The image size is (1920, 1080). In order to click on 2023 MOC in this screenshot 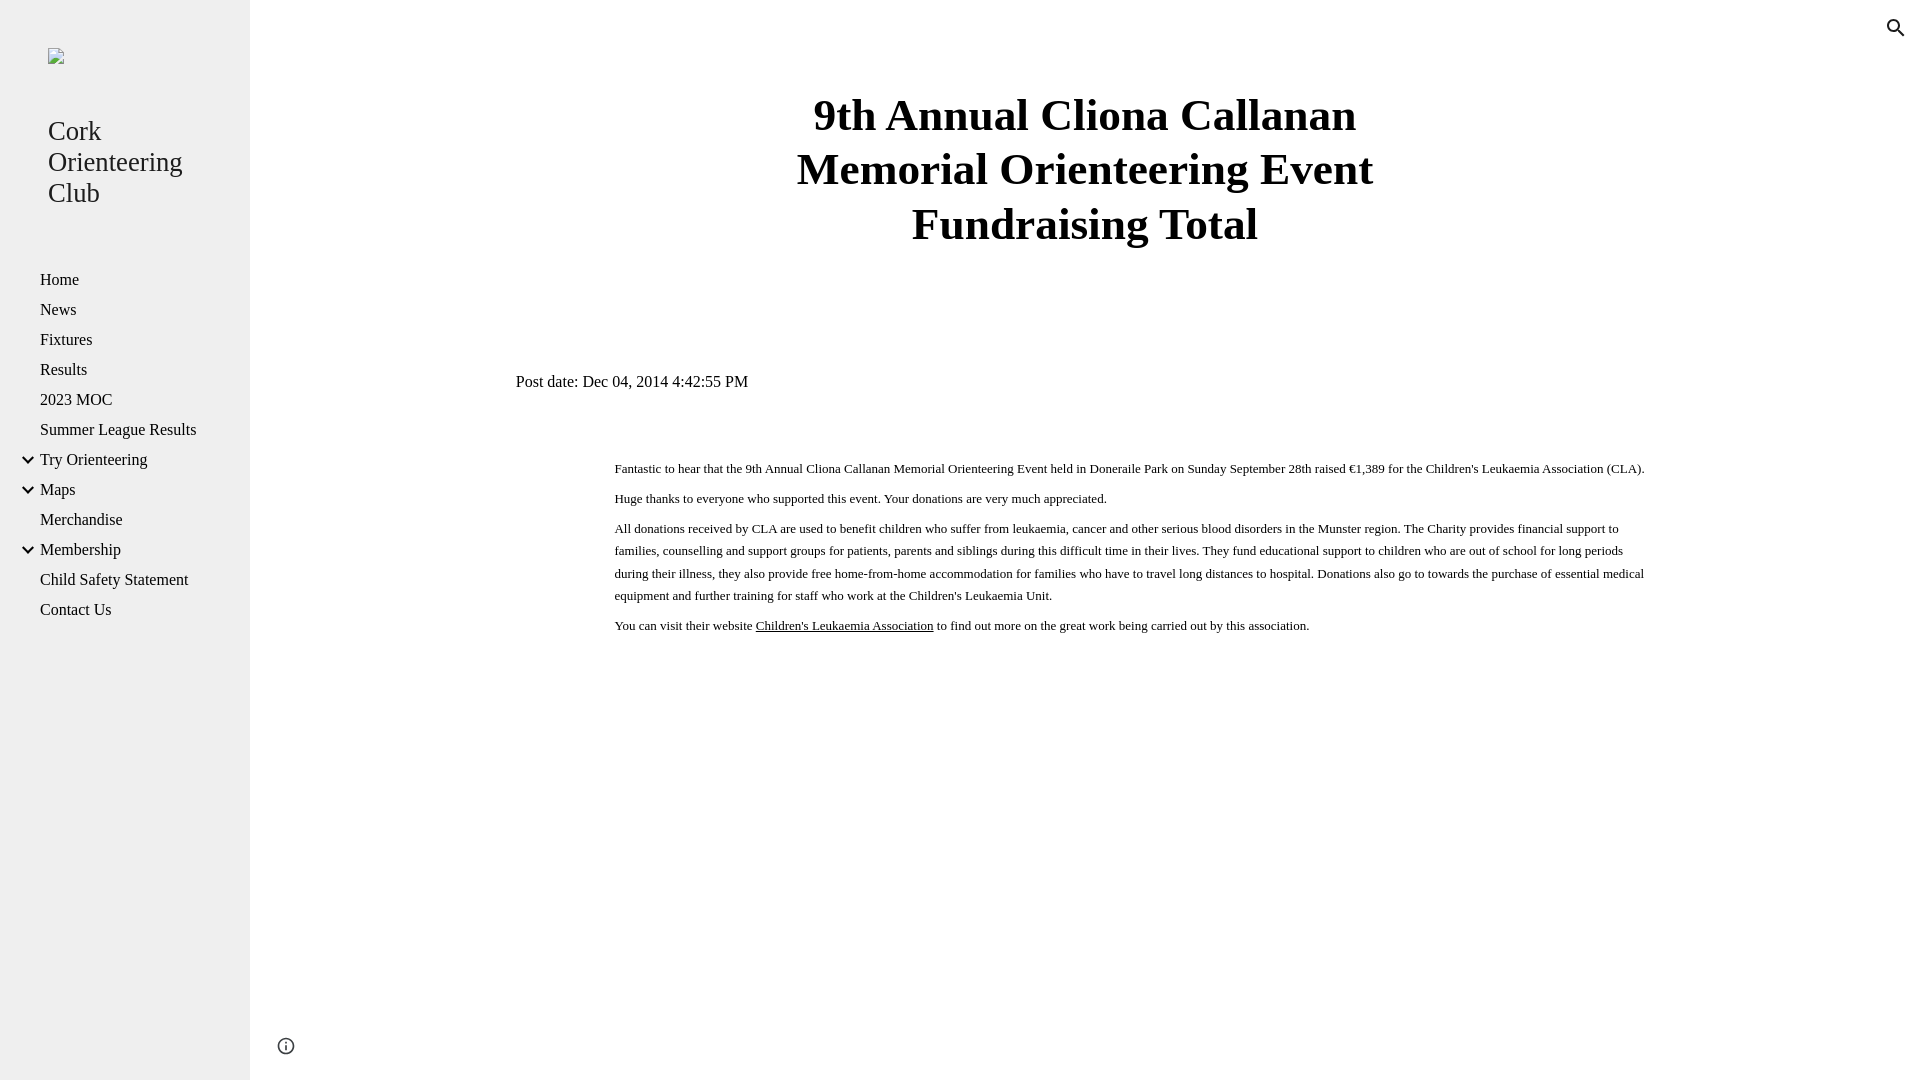, I will do `click(137, 400)`.